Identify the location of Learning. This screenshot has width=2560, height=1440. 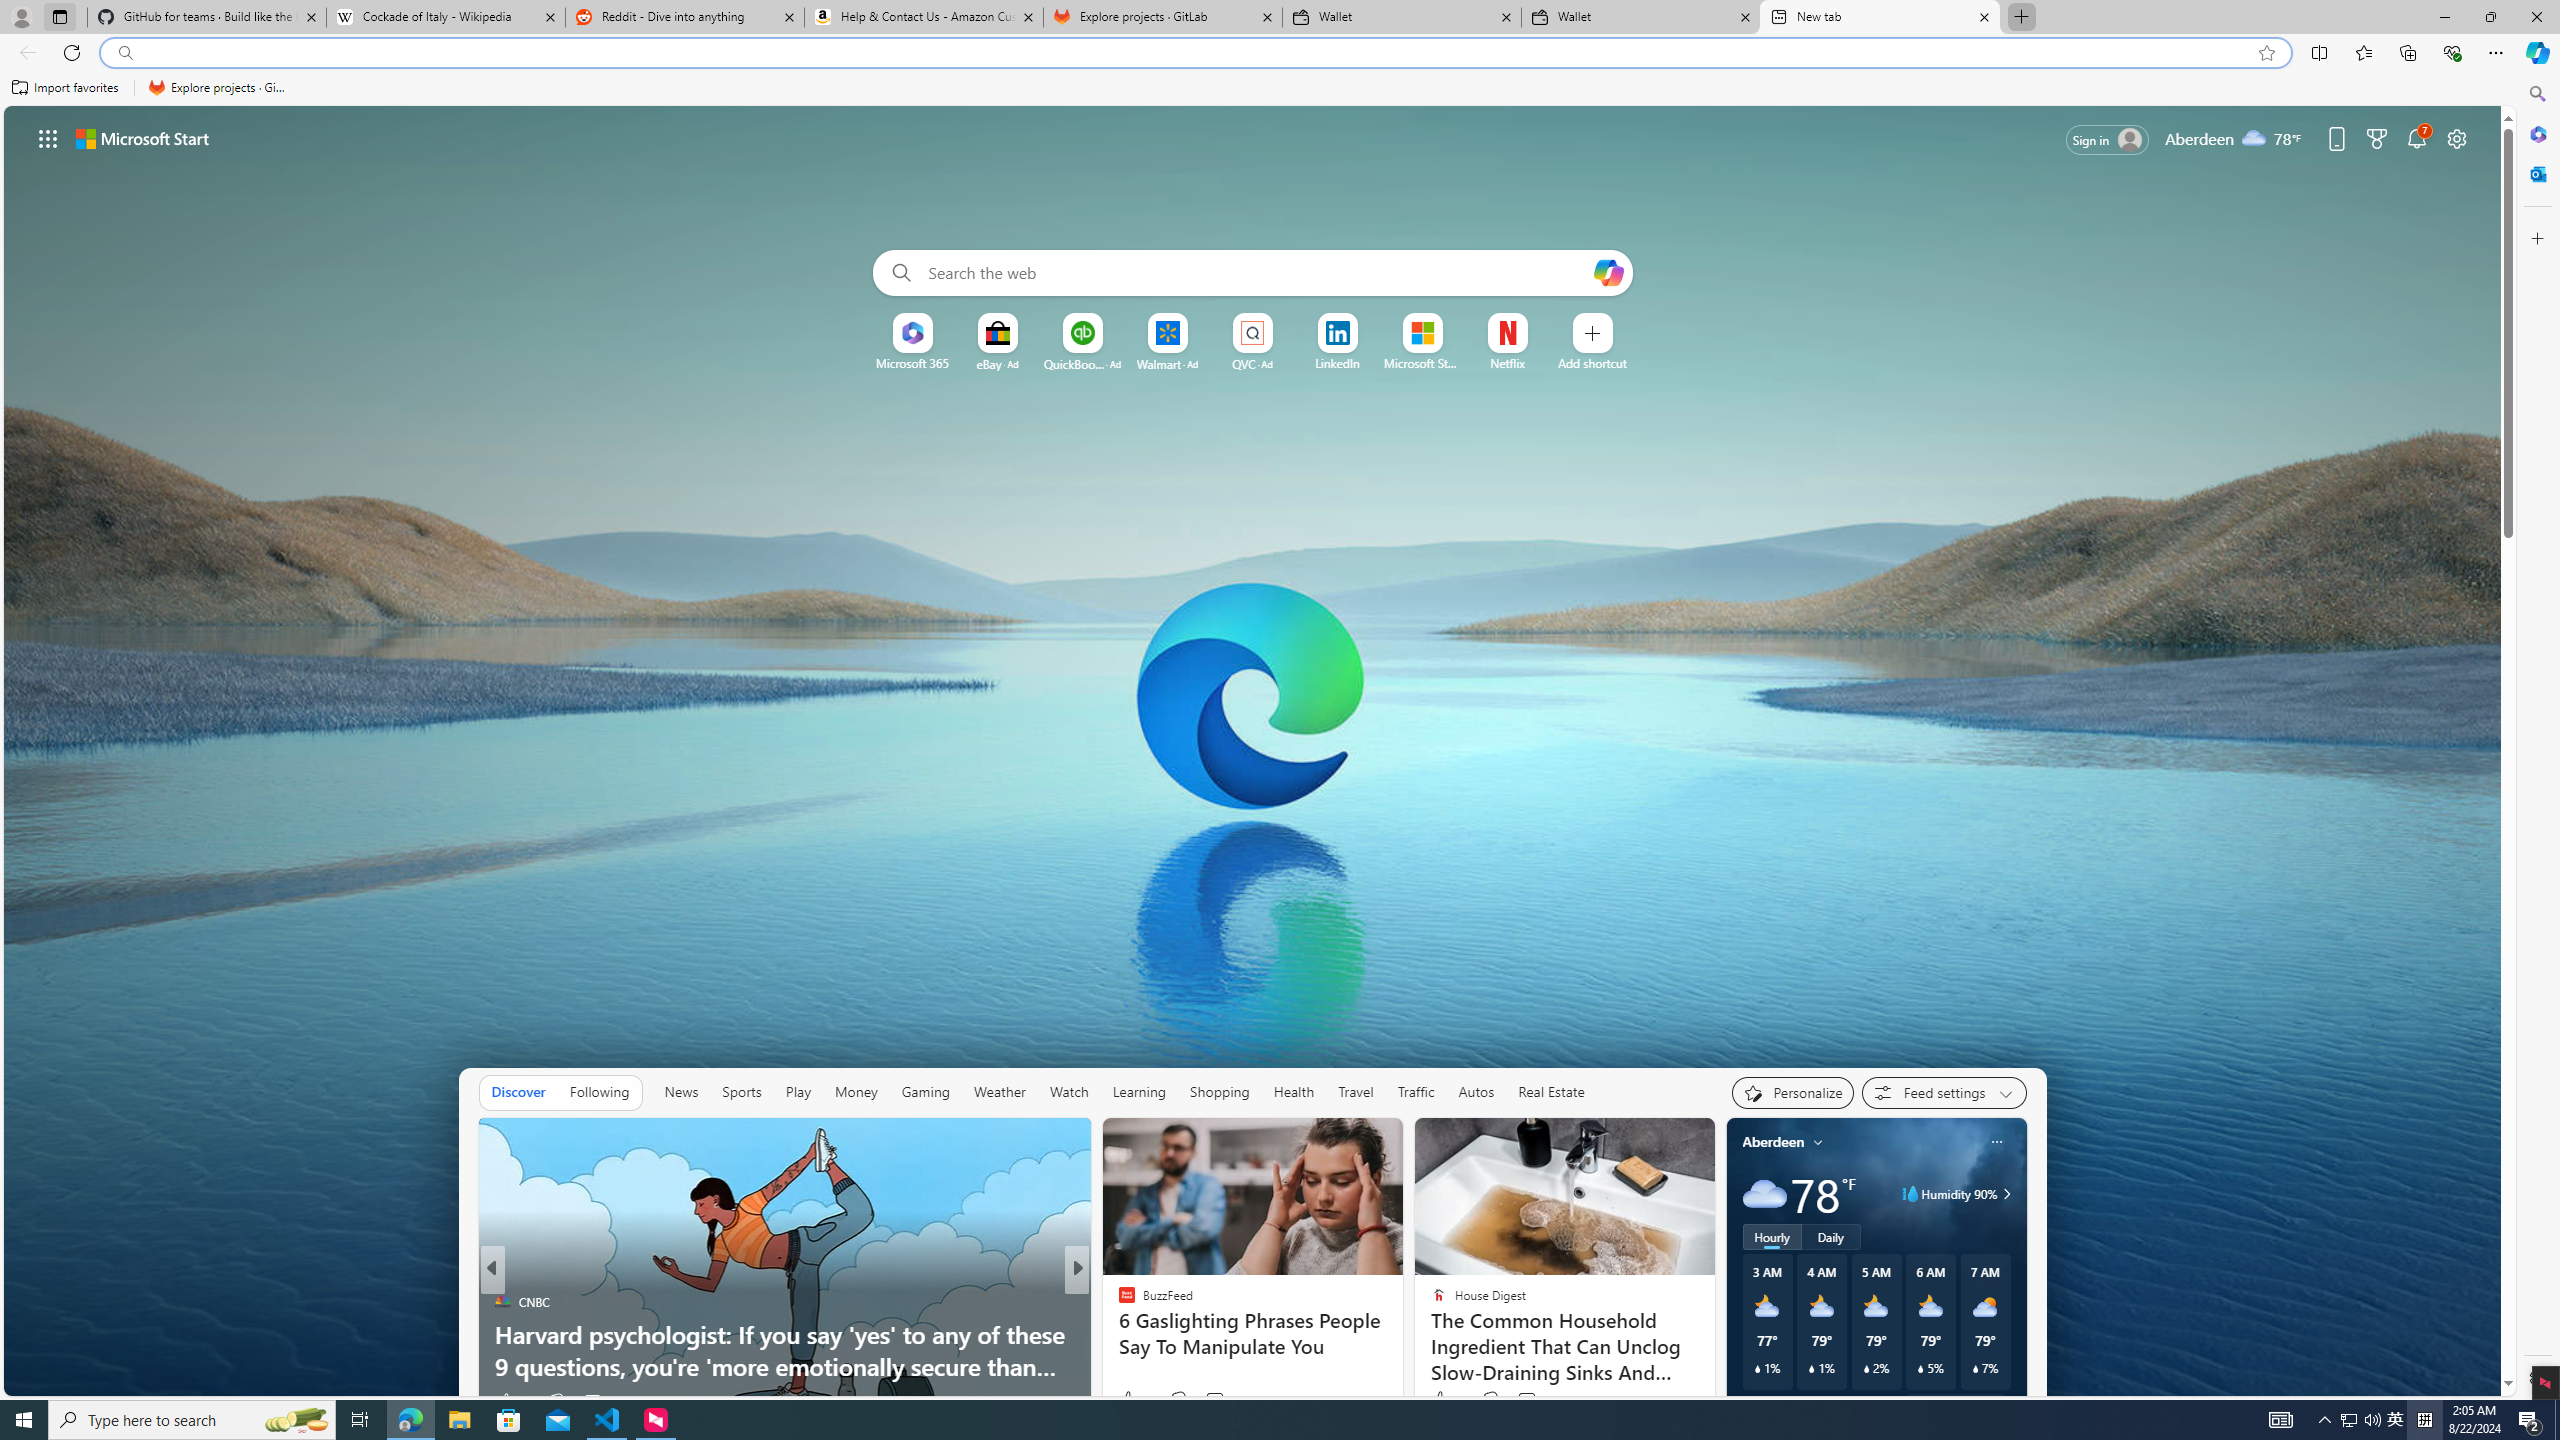
(1140, 1092).